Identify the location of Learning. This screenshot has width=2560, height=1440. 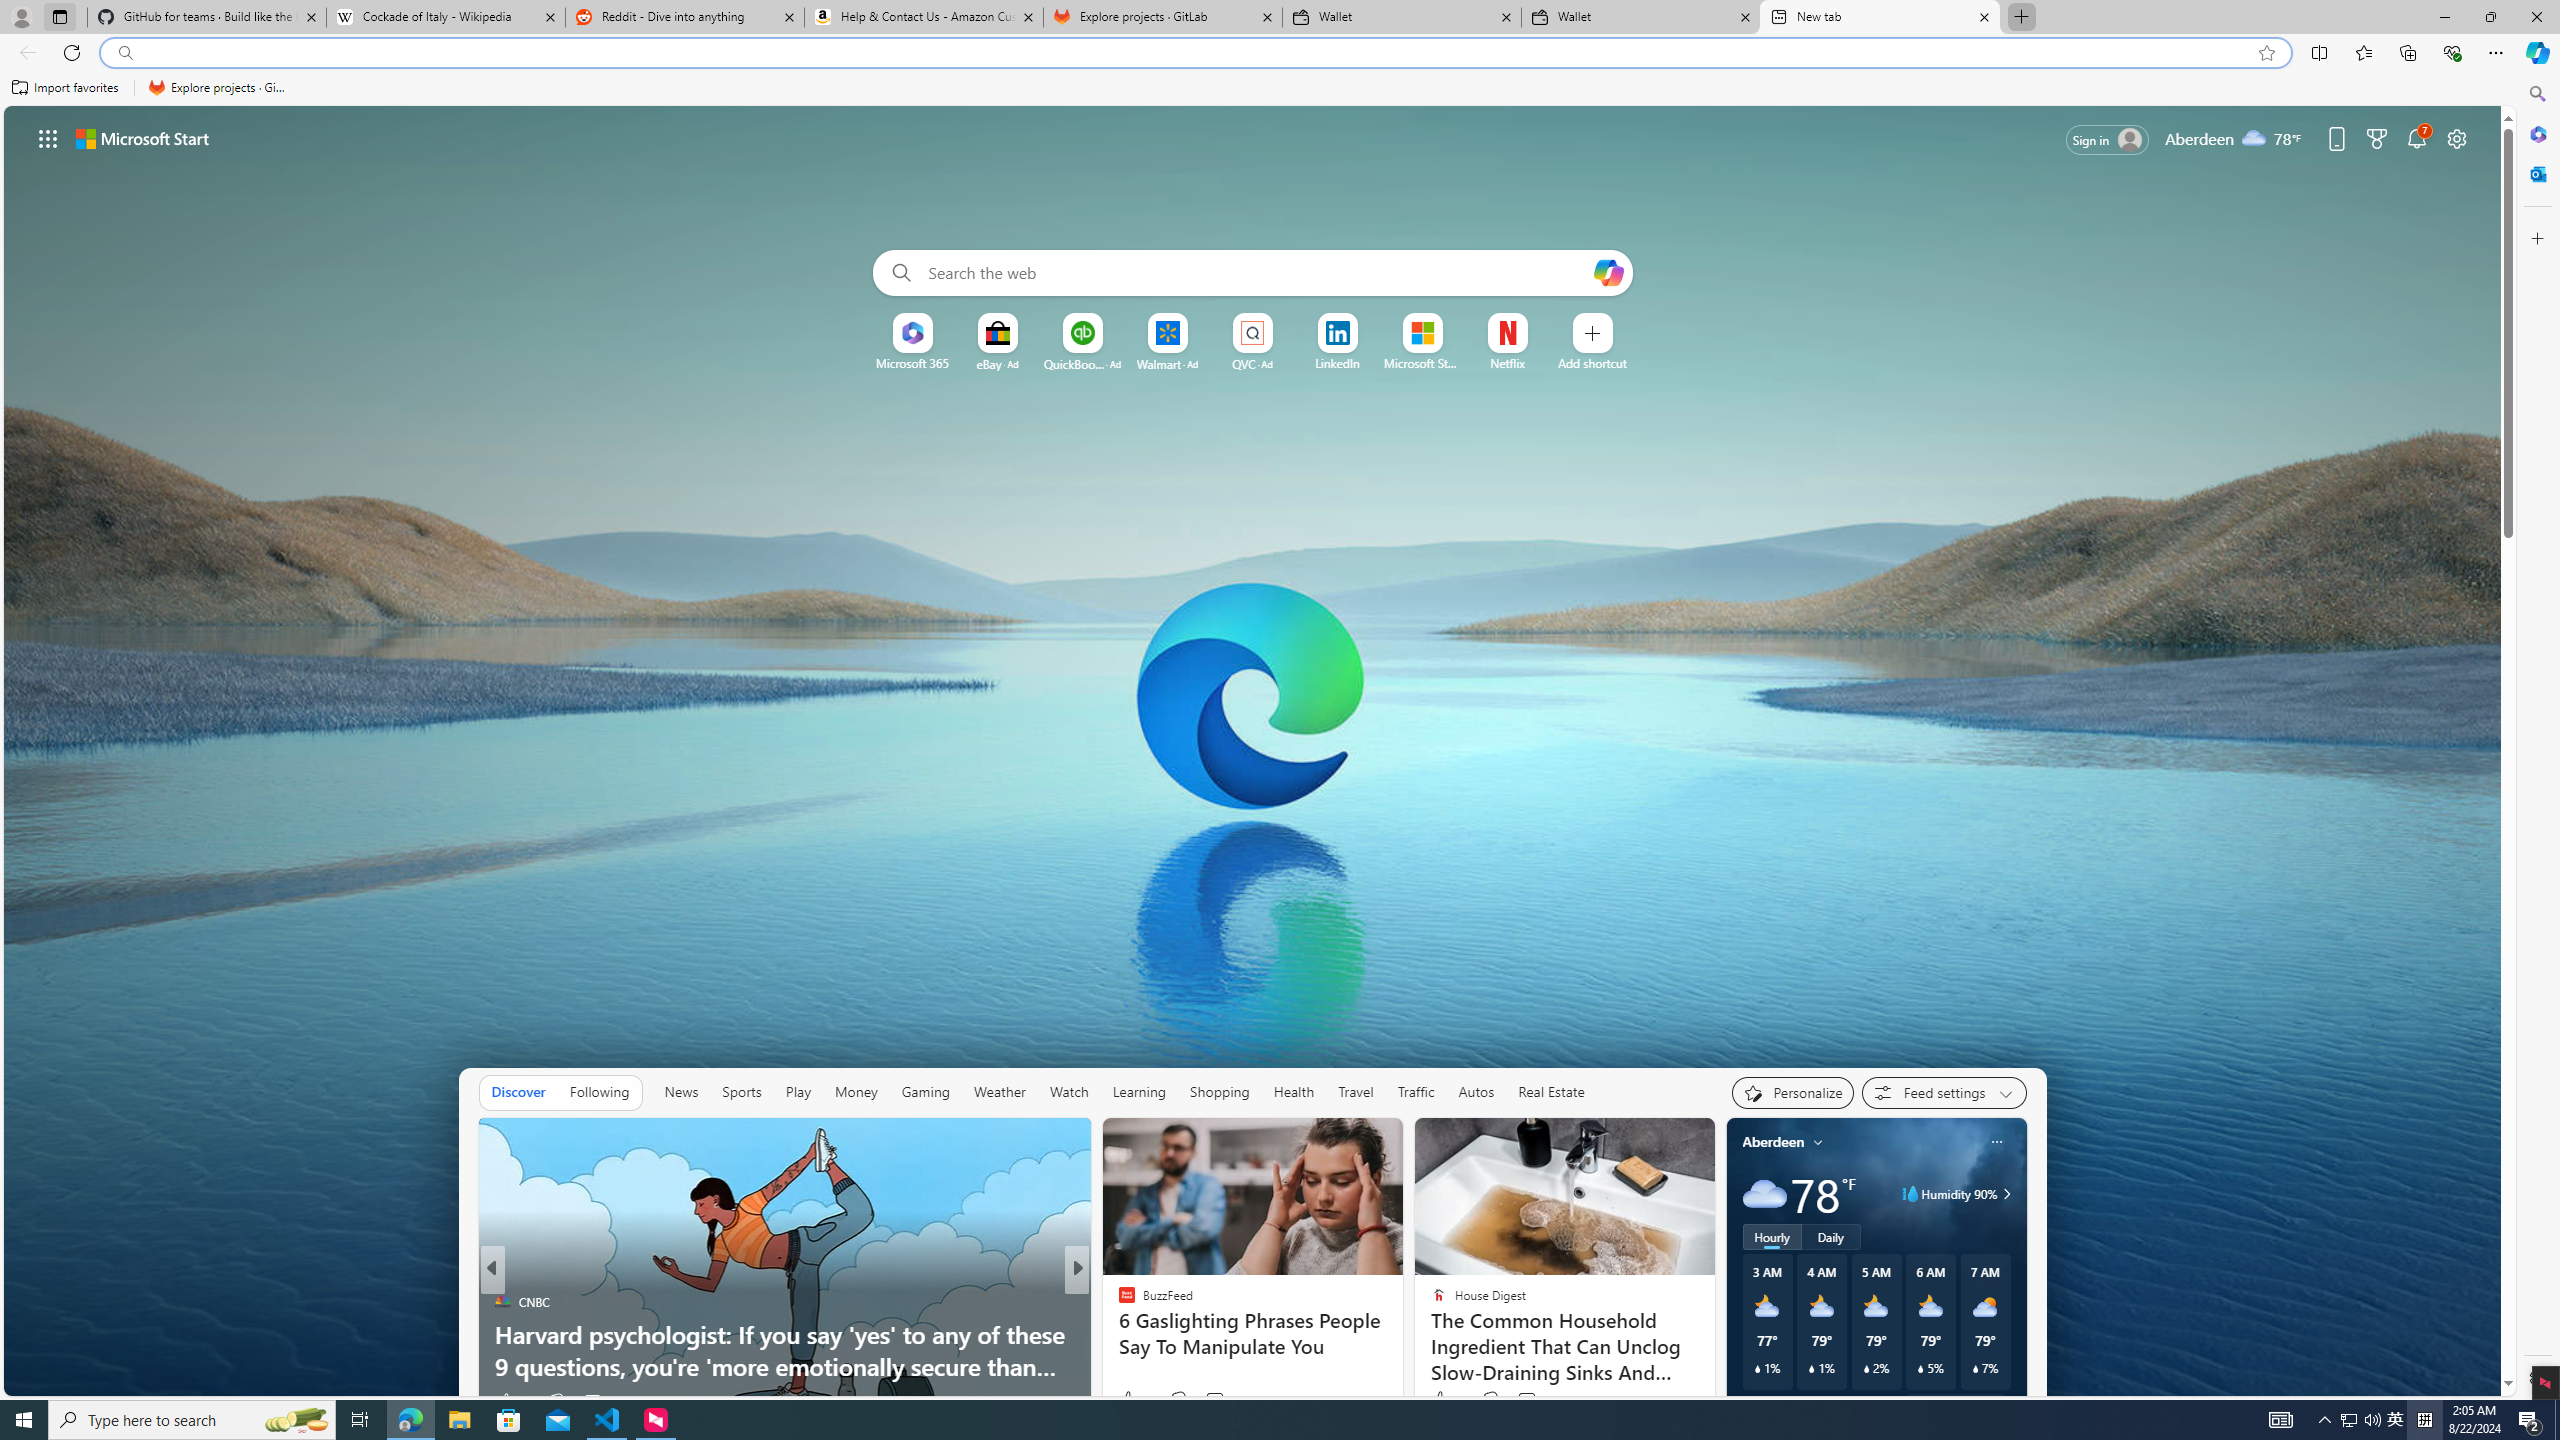
(1140, 1092).